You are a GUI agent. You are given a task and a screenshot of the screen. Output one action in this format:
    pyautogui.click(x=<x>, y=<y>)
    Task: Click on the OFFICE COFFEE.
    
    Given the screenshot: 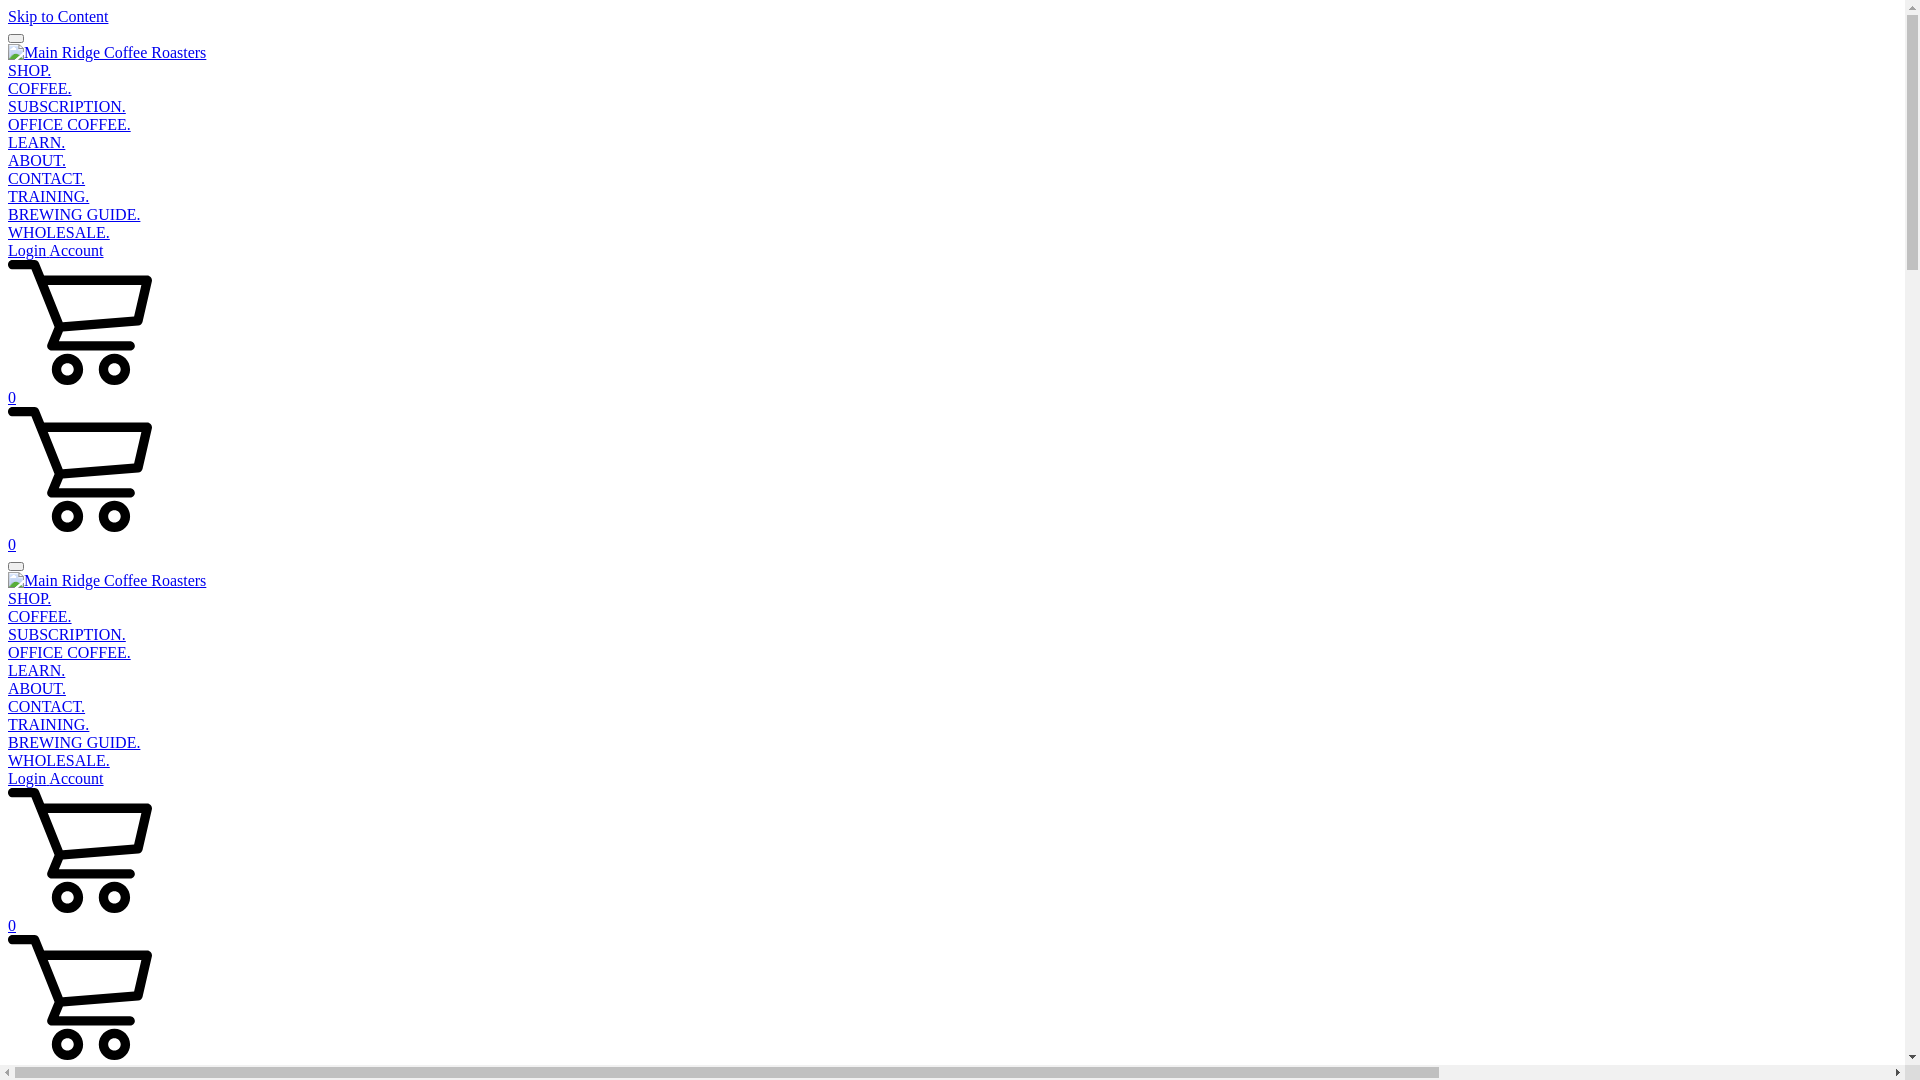 What is the action you would take?
    pyautogui.click(x=70, y=124)
    